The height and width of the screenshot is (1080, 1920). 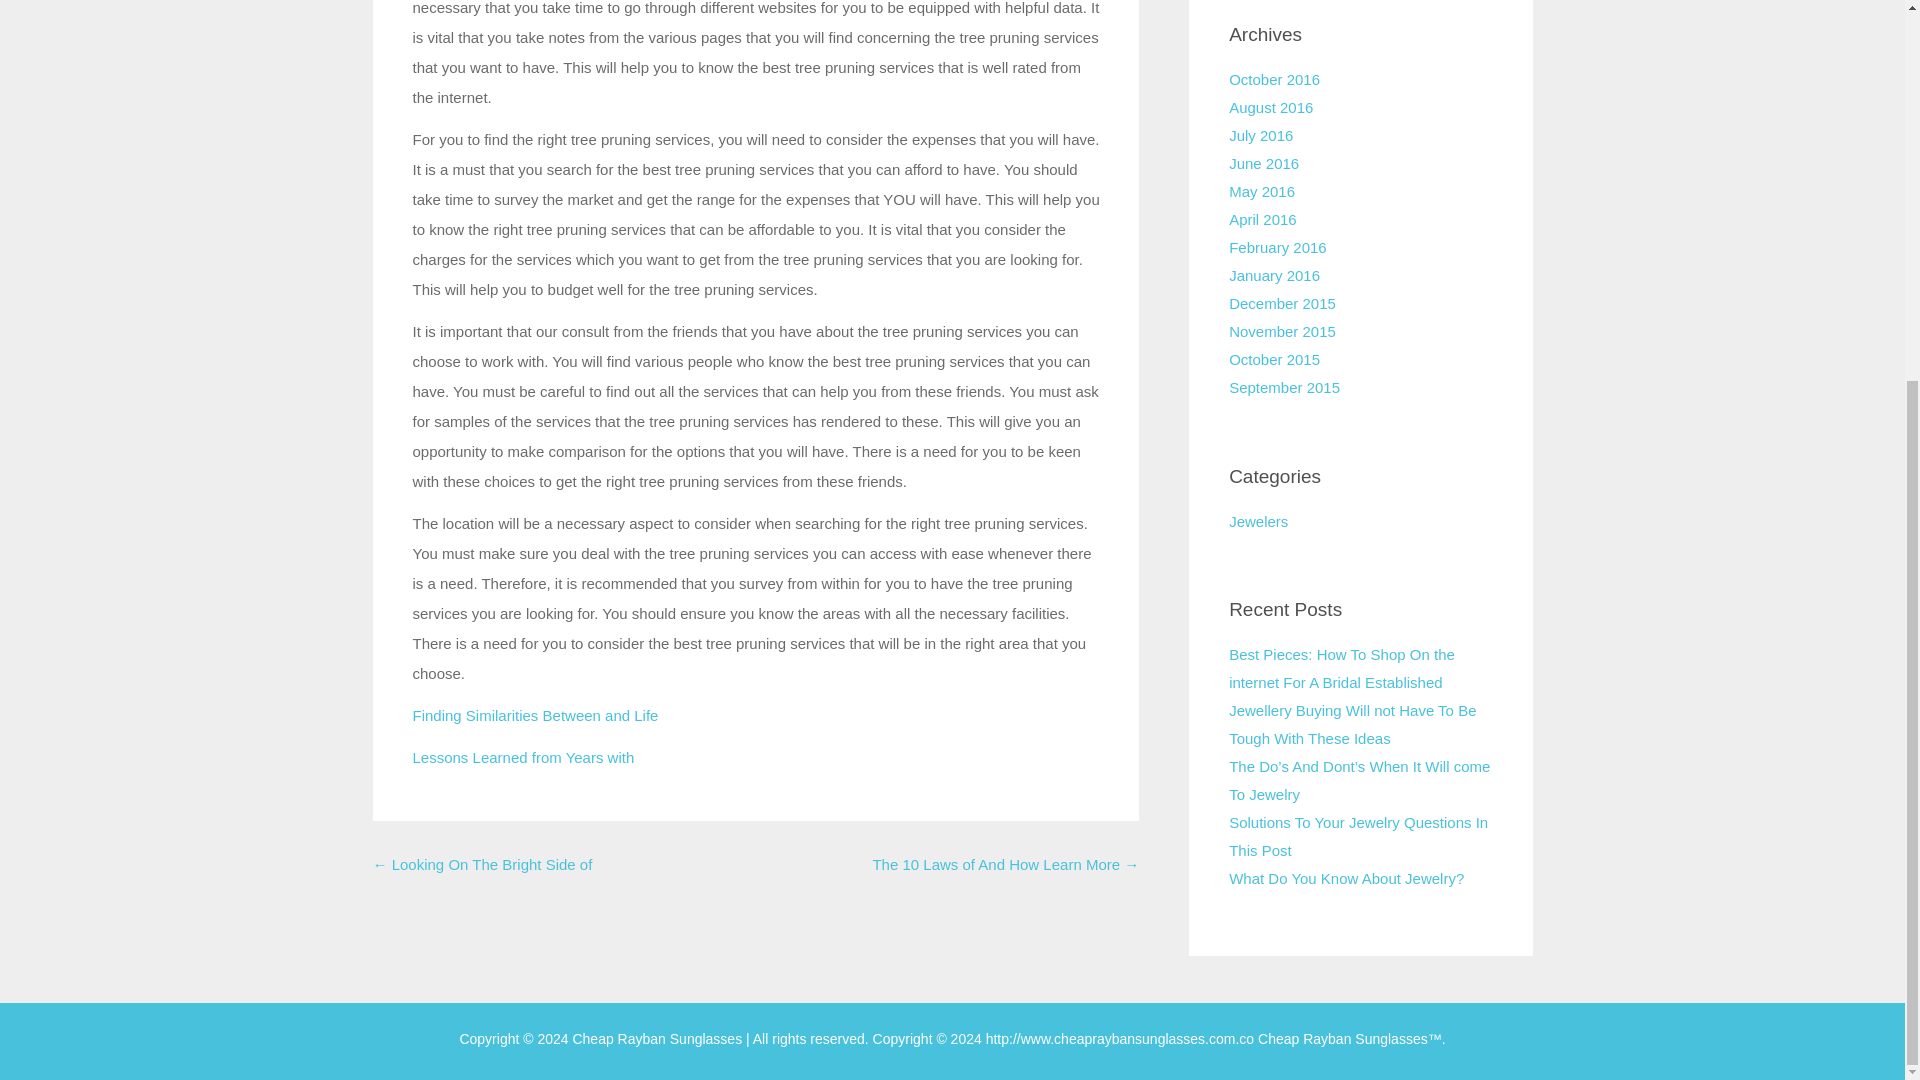 What do you see at coordinates (1282, 303) in the screenshot?
I see `December 2015` at bounding box center [1282, 303].